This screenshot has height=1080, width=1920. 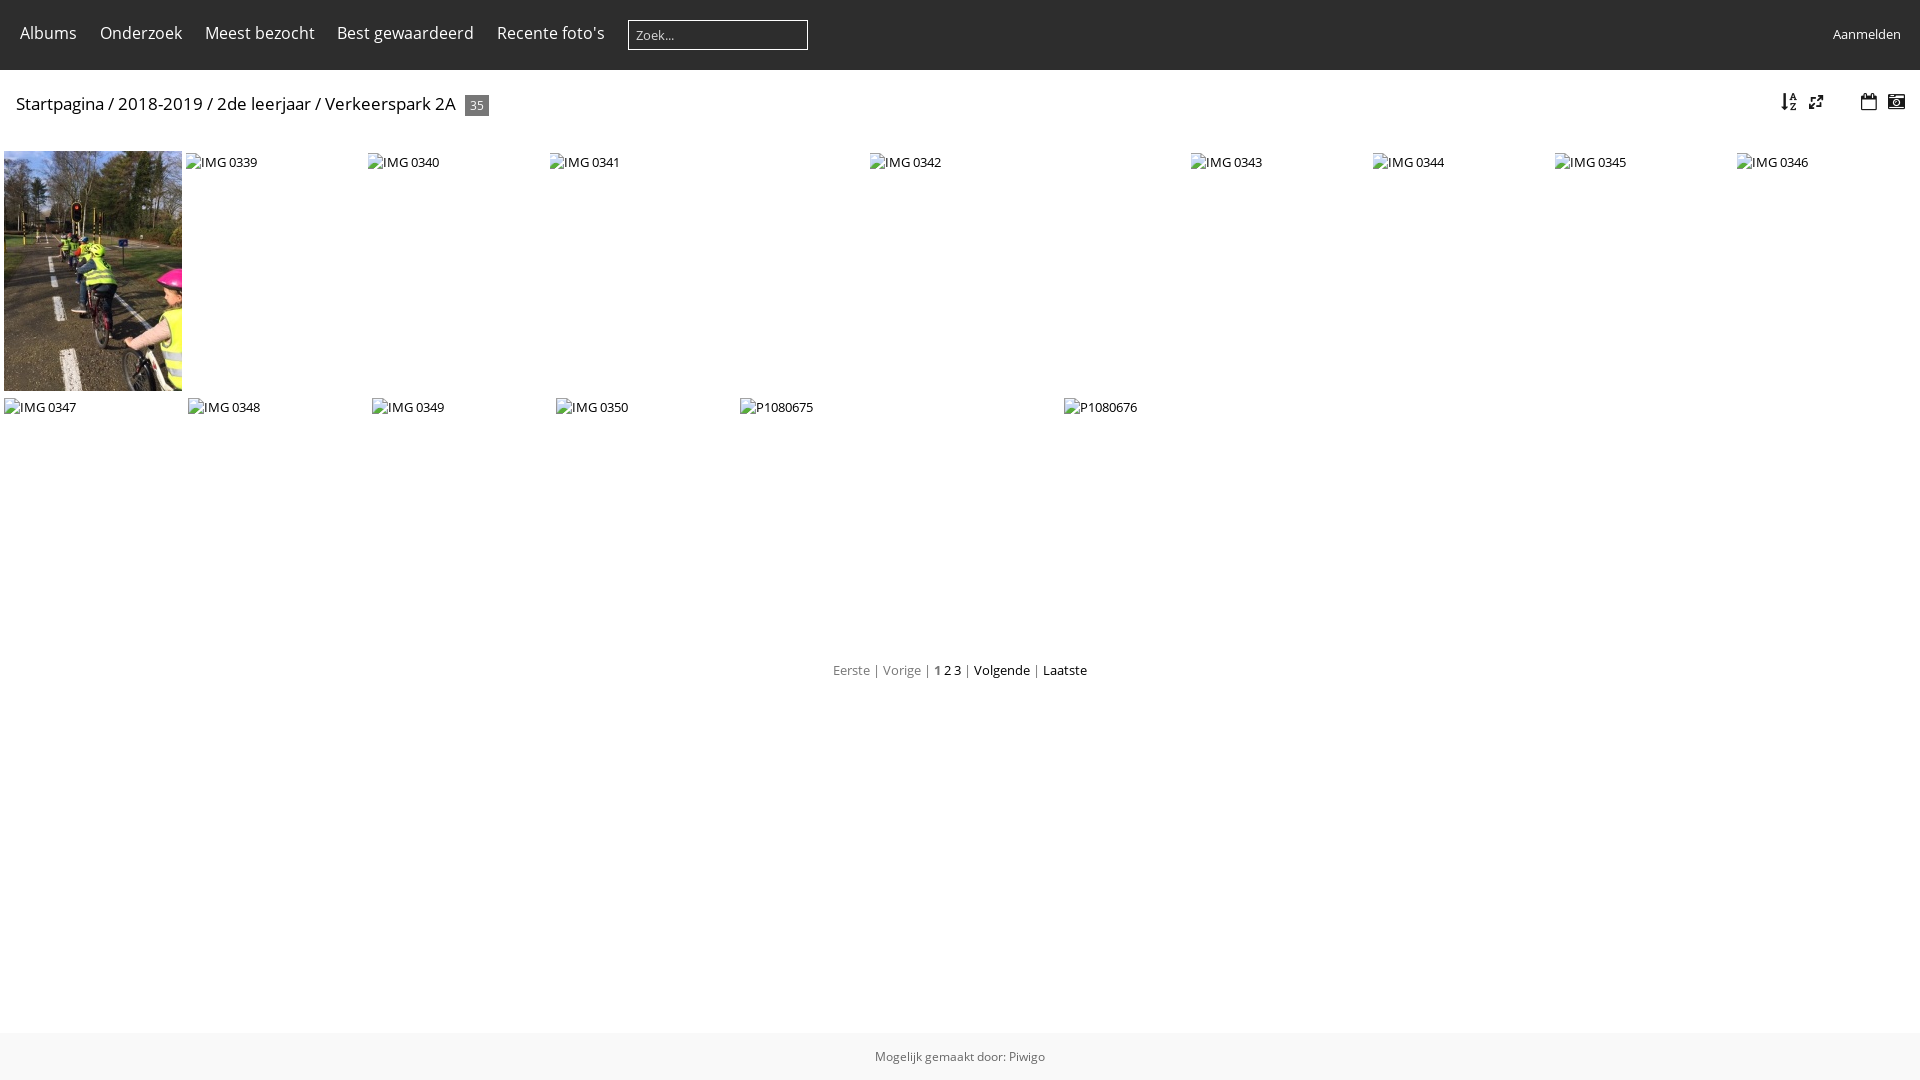 I want to click on Laatste, so click(x=1065, y=670).